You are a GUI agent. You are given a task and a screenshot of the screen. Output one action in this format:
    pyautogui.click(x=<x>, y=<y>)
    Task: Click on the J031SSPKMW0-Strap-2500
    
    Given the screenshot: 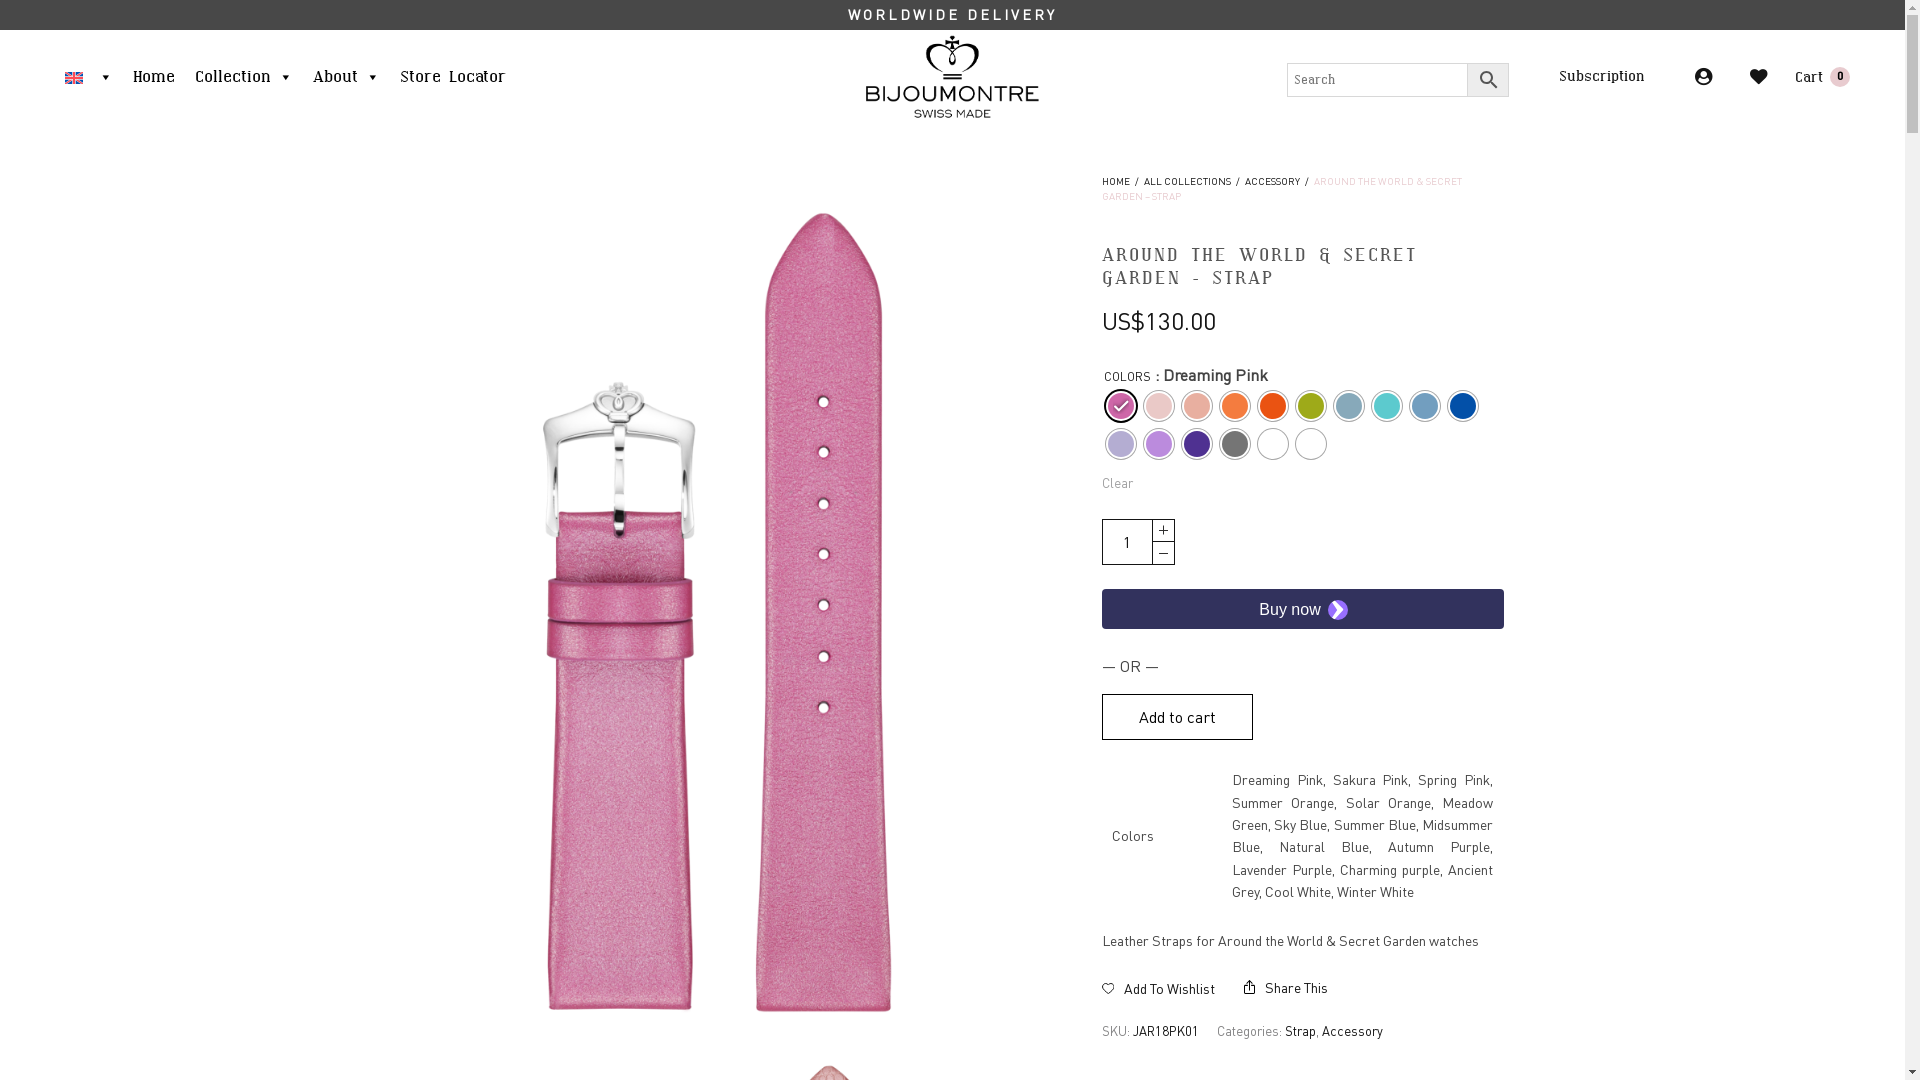 What is the action you would take?
    pyautogui.click(x=724, y=604)
    